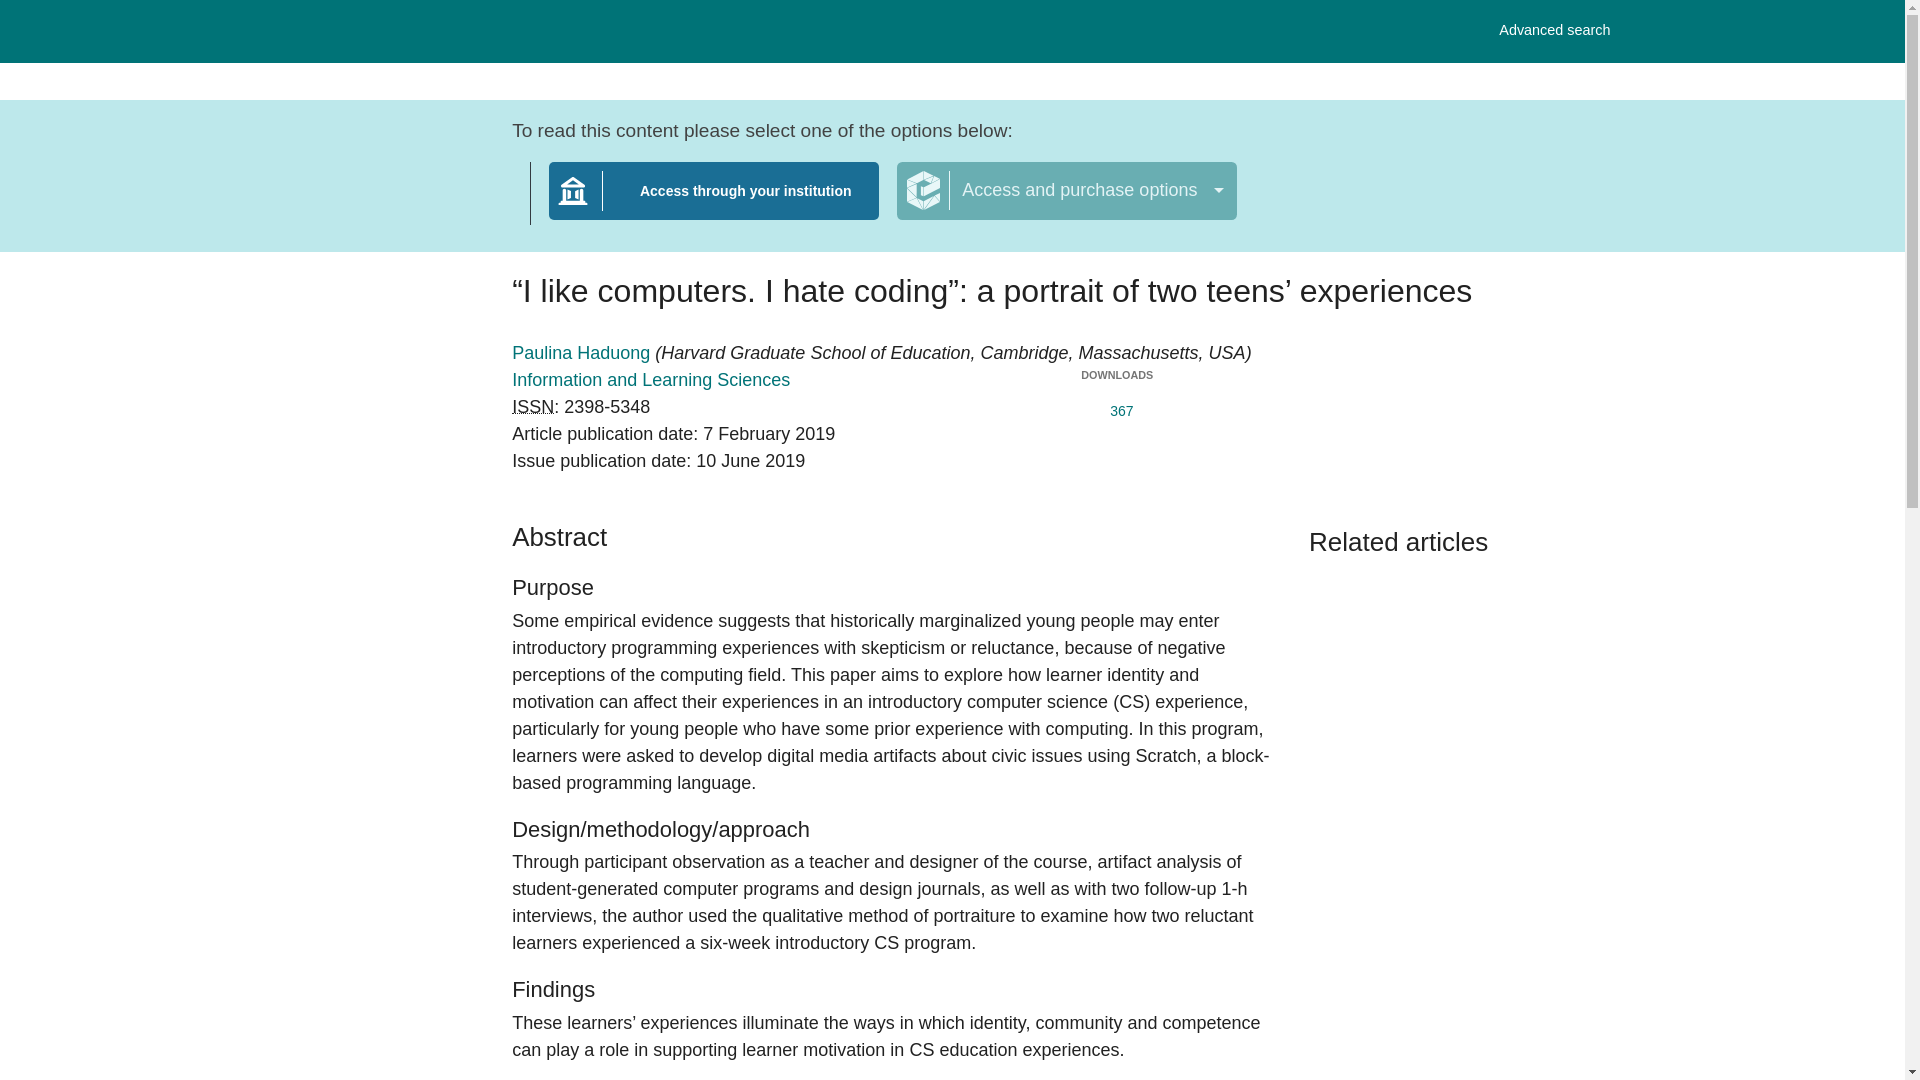 This screenshot has height=1080, width=1920. I want to click on Access through your institution, so click(583, 352).